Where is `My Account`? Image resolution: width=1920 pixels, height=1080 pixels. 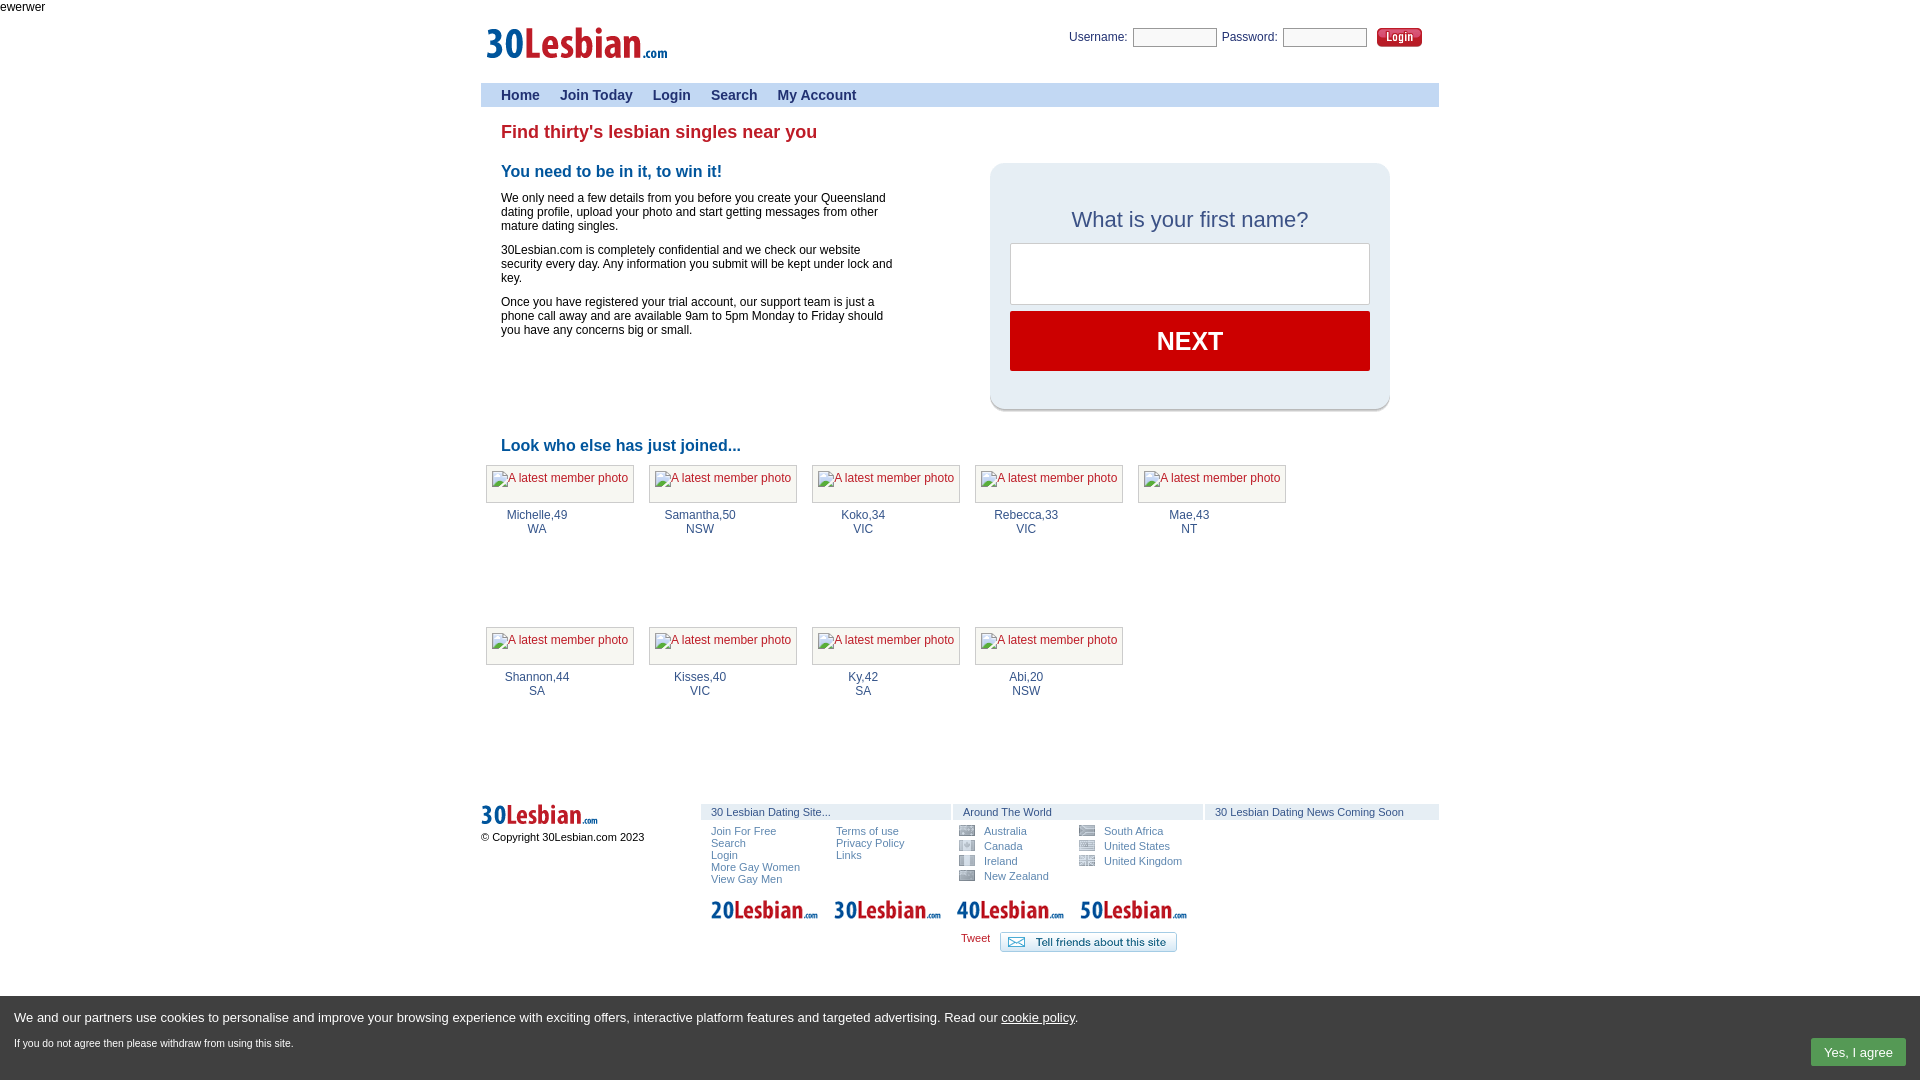
My Account is located at coordinates (818, 95).